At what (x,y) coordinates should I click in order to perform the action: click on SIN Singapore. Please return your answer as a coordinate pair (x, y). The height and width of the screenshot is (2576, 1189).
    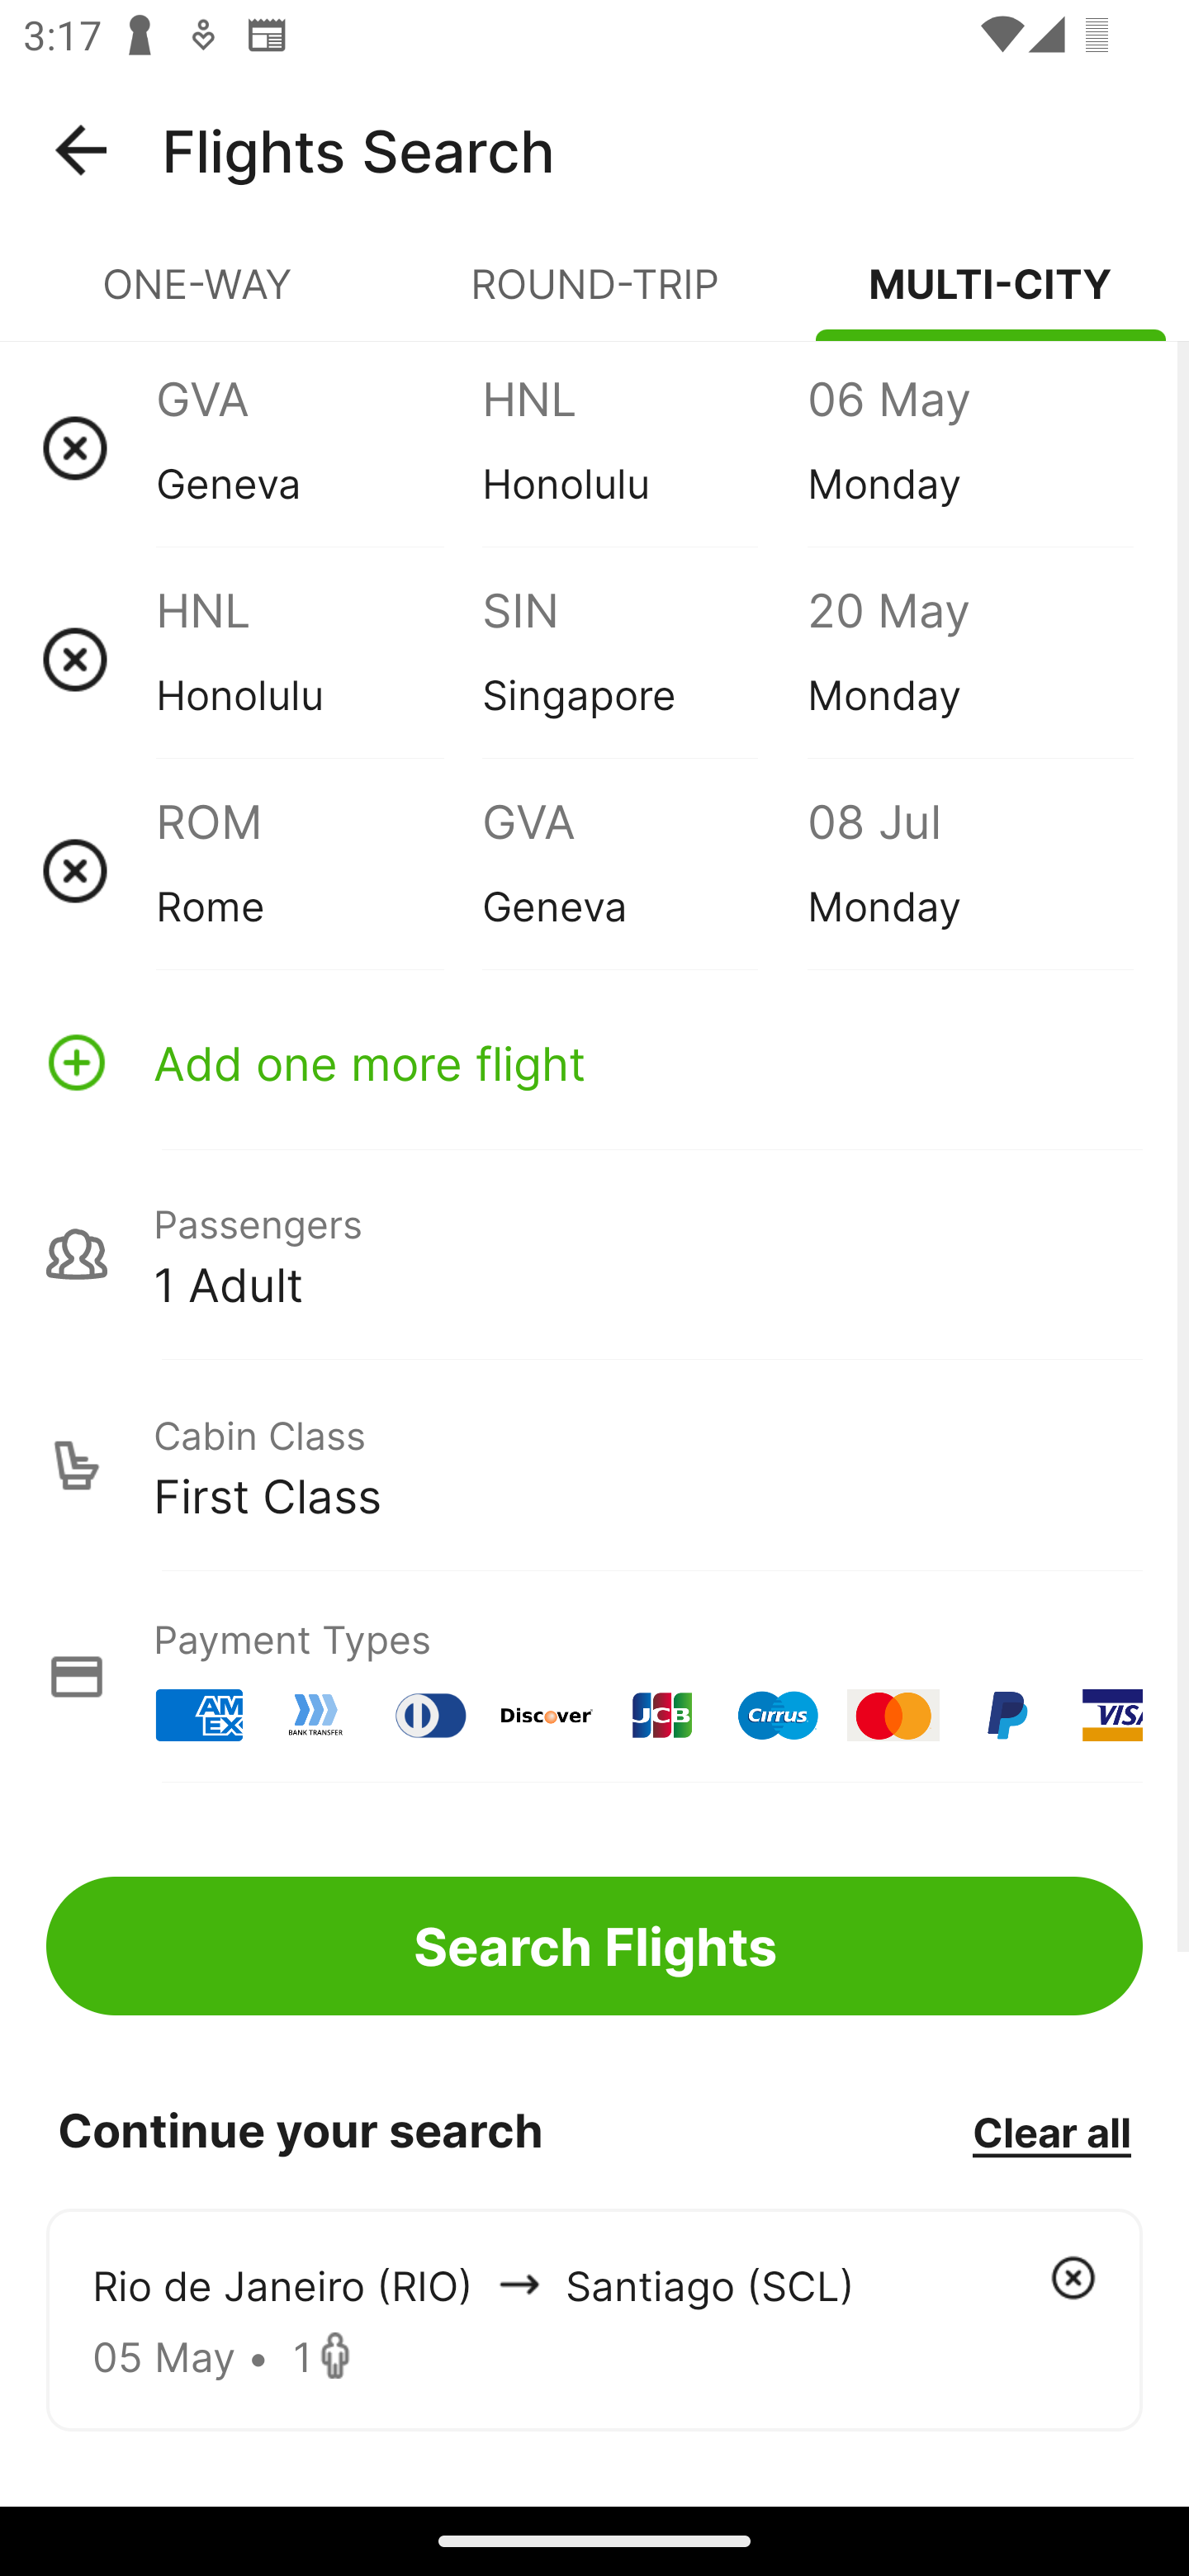
    Looking at the image, I should click on (644, 659).